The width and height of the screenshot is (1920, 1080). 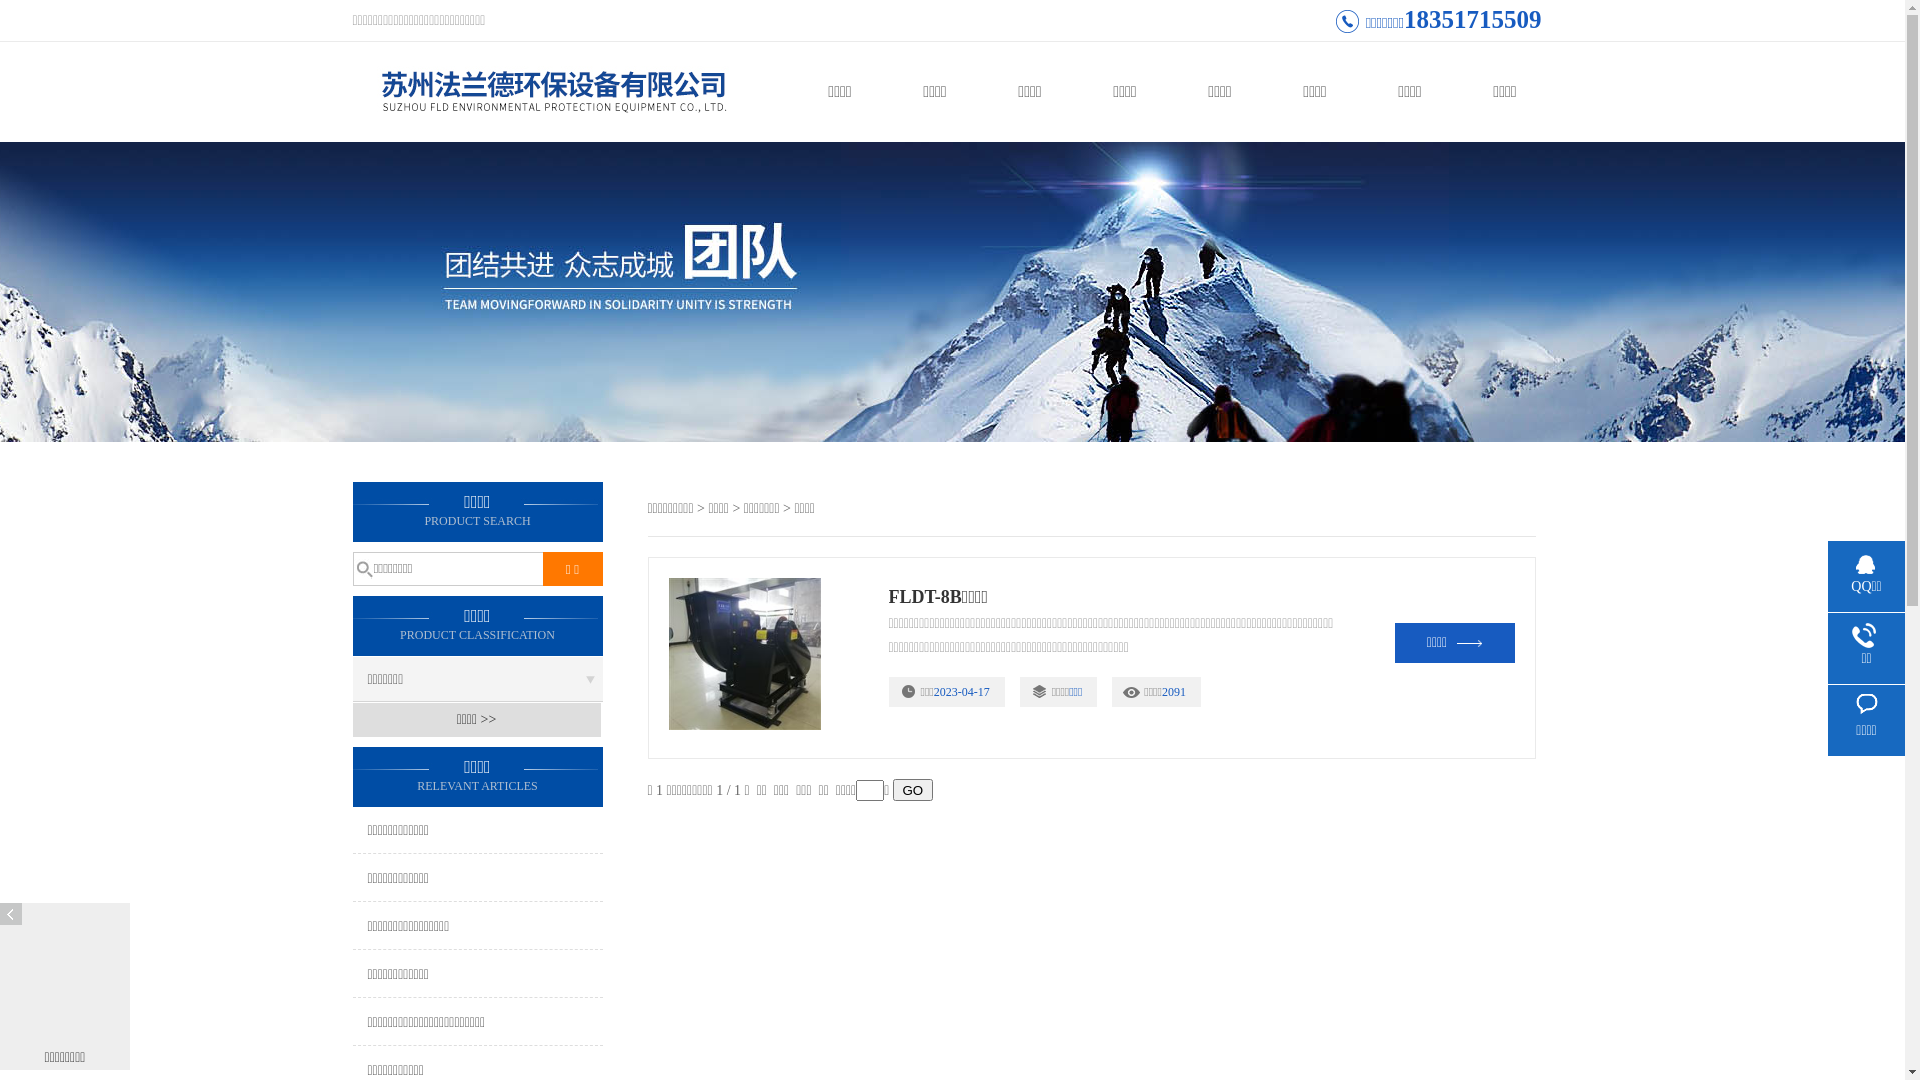 I want to click on 18351715509, so click(x=1473, y=20).